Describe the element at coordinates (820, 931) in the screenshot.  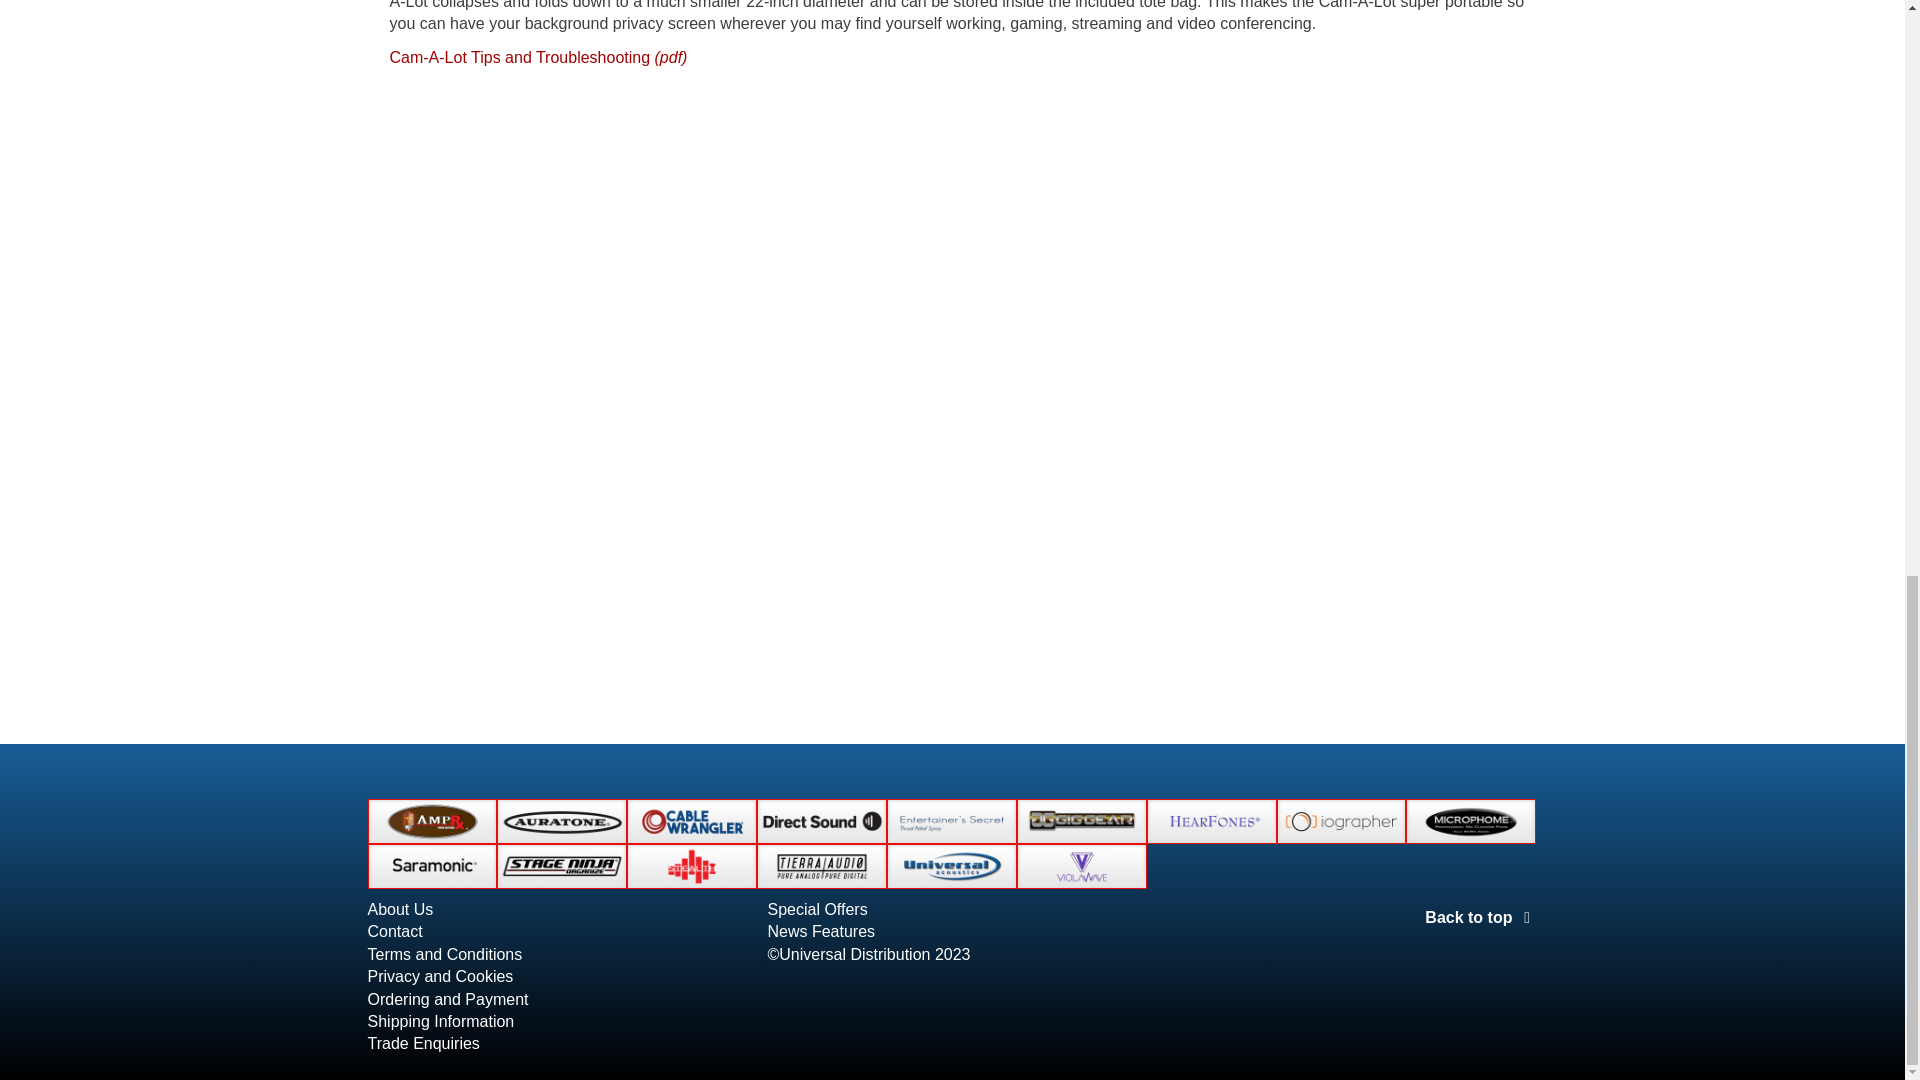
I see `News Features` at that location.